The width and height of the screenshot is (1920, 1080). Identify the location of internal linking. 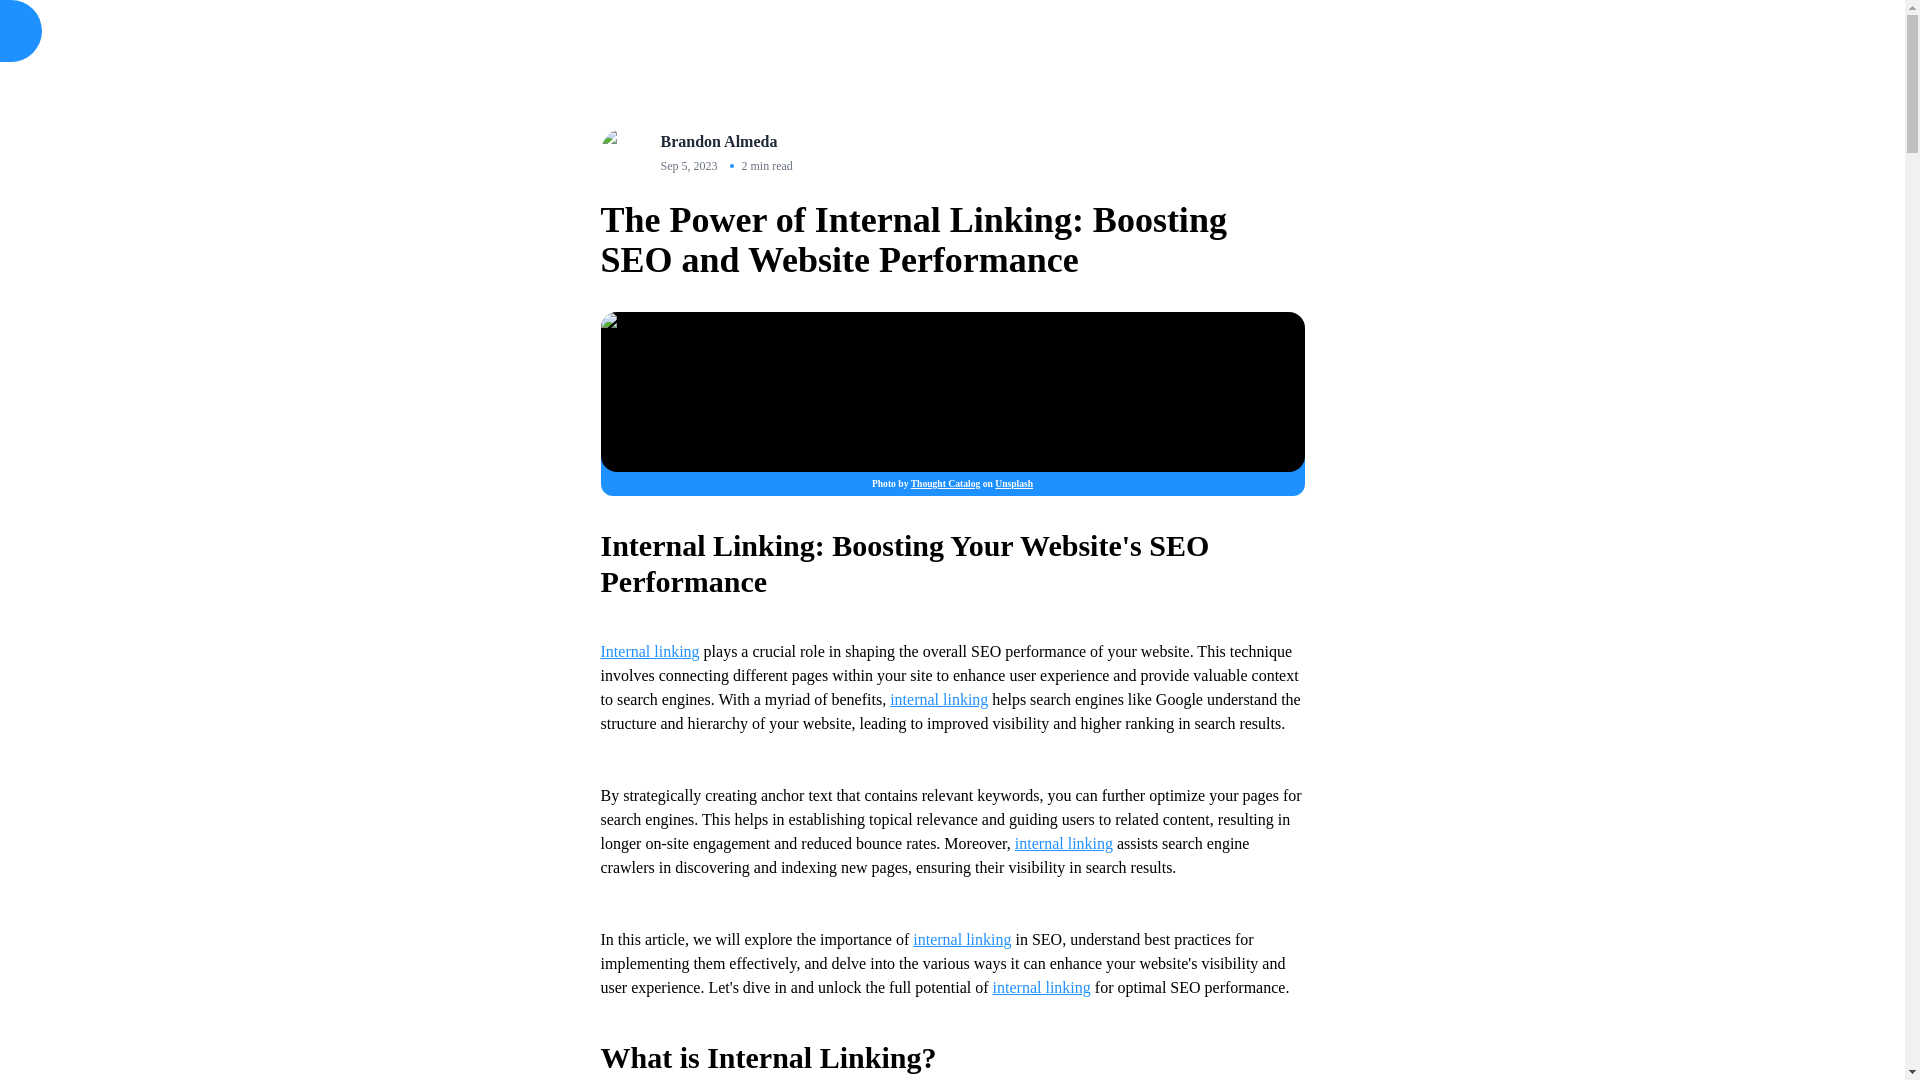
(939, 700).